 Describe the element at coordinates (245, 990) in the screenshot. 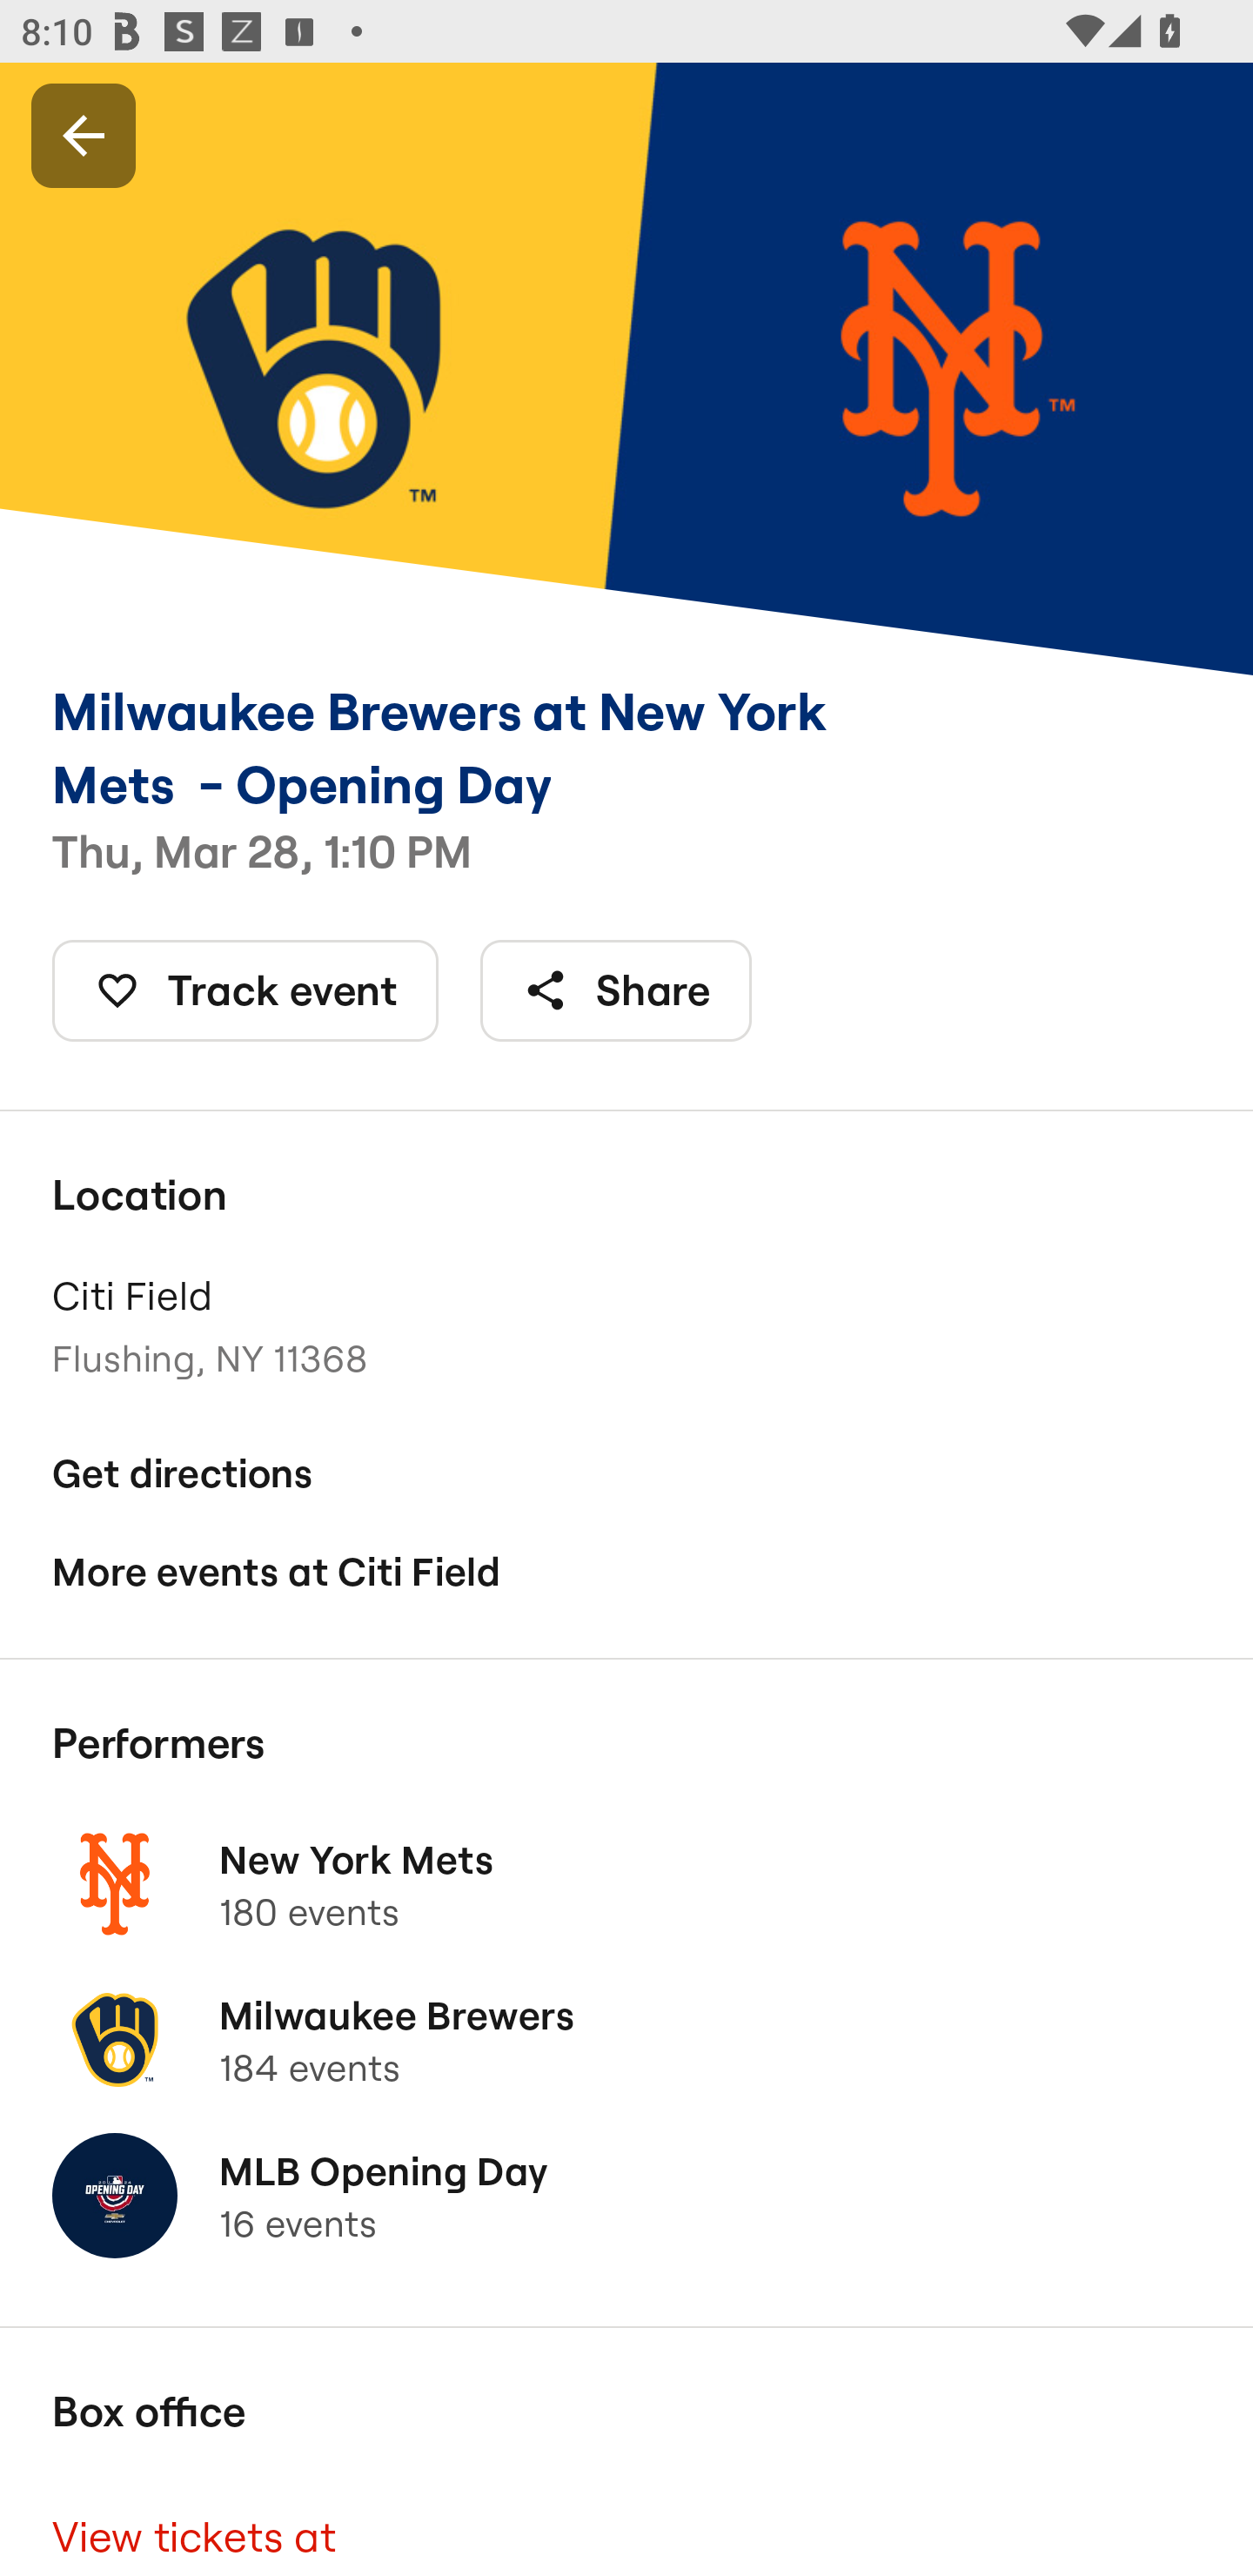

I see `Track event` at that location.